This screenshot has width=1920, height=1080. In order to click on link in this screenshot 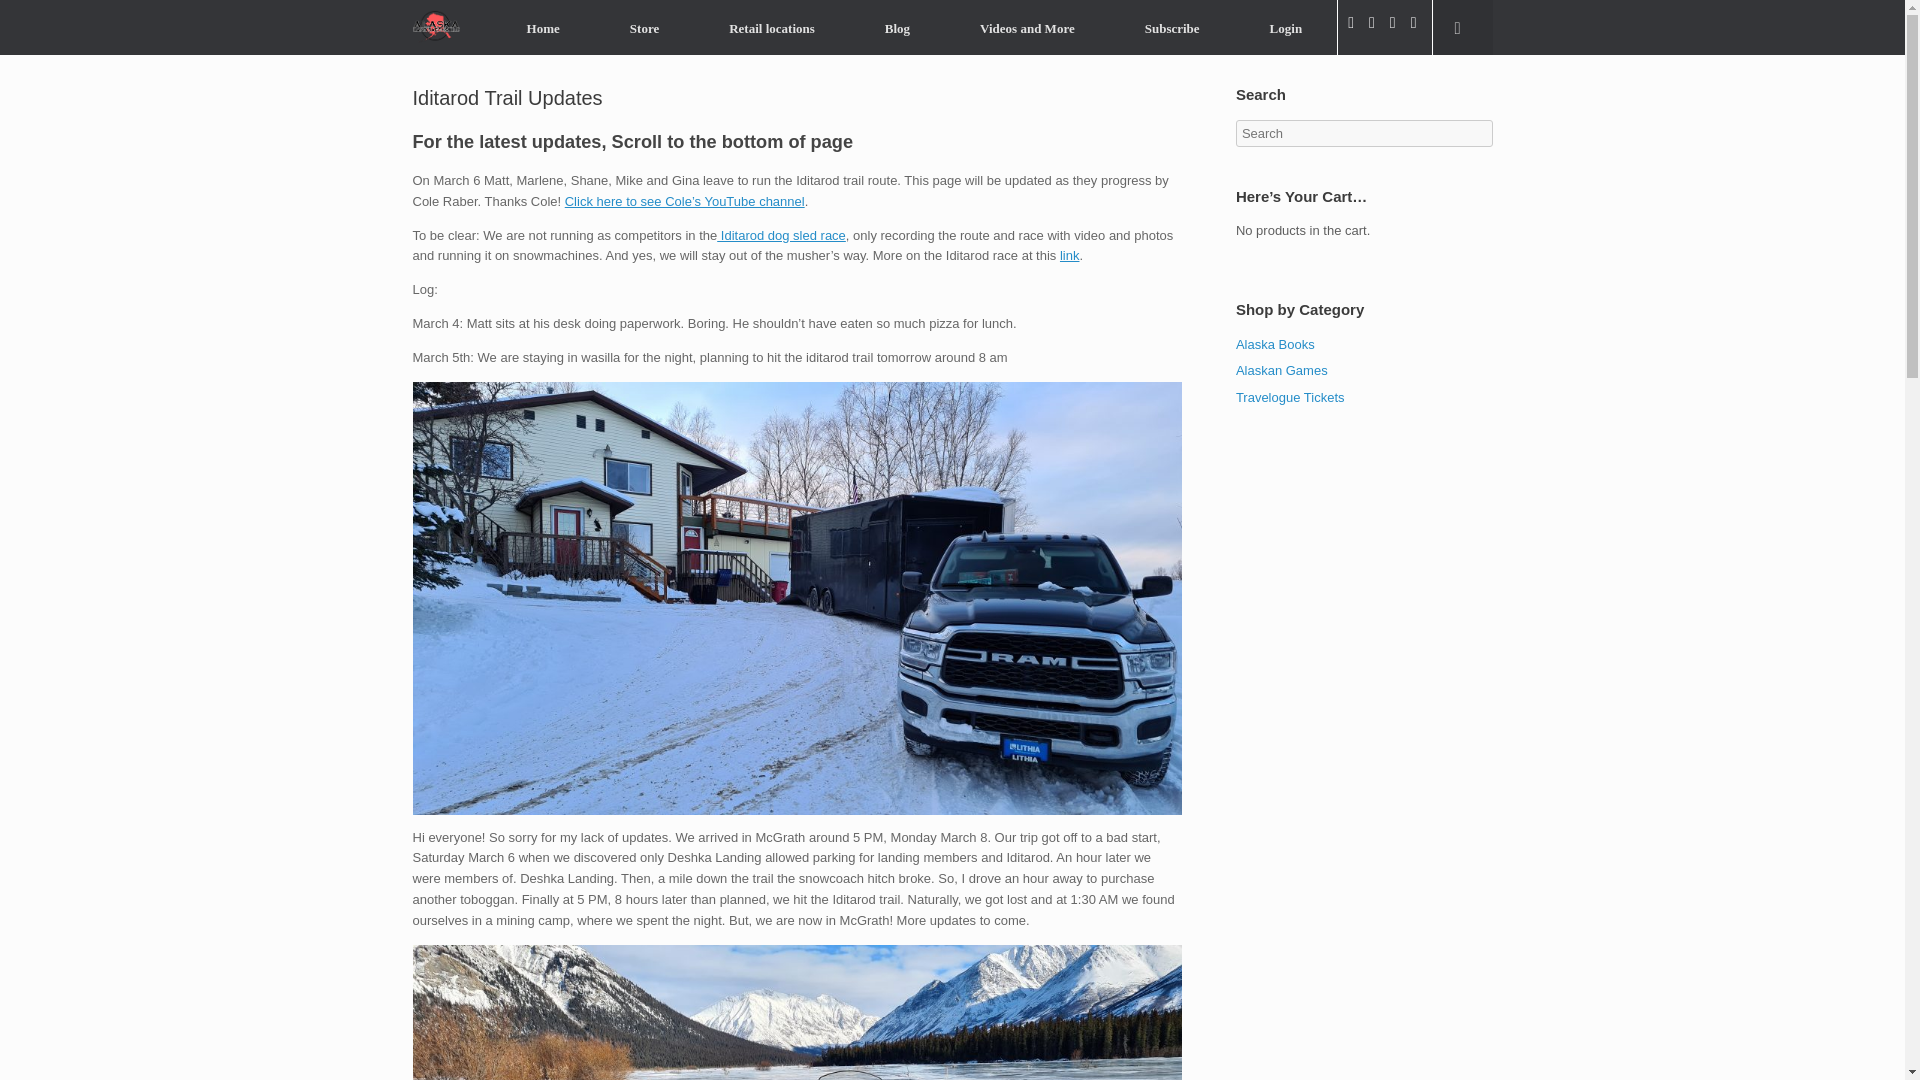, I will do `click(1069, 256)`.